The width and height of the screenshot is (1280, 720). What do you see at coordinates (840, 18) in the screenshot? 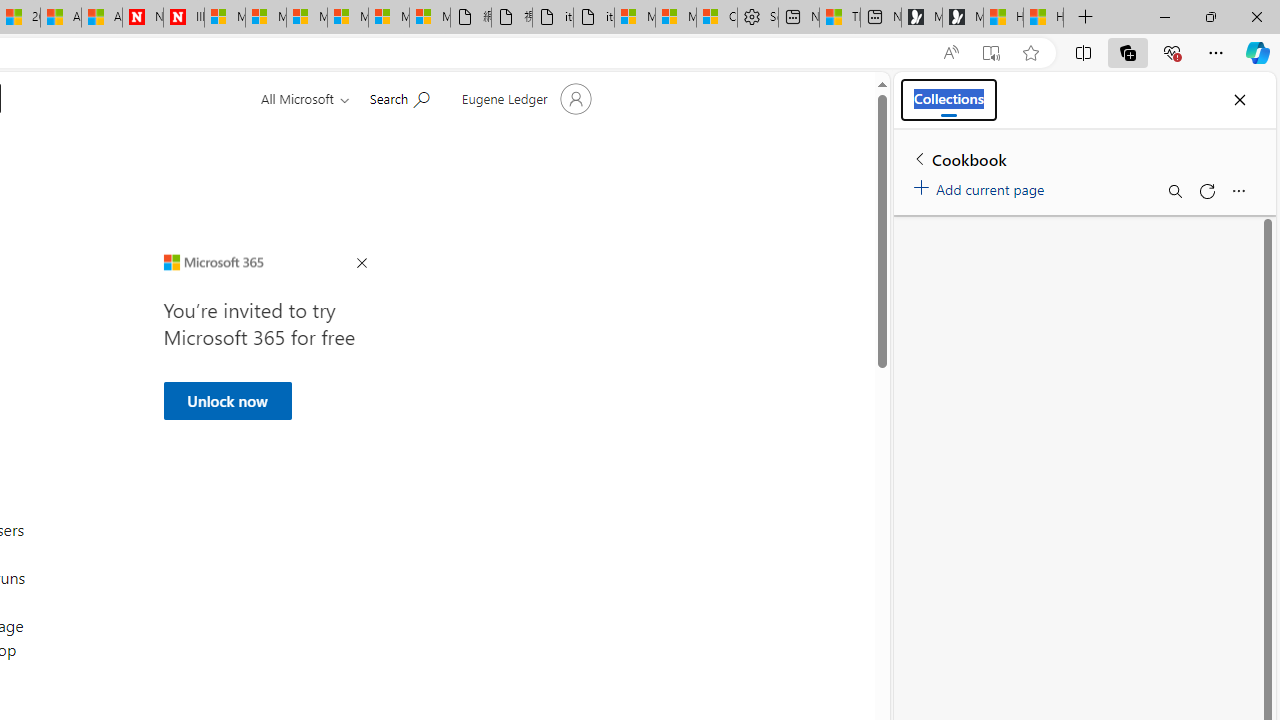
I see `Three Ways To Stop Sweating So Much` at bounding box center [840, 18].